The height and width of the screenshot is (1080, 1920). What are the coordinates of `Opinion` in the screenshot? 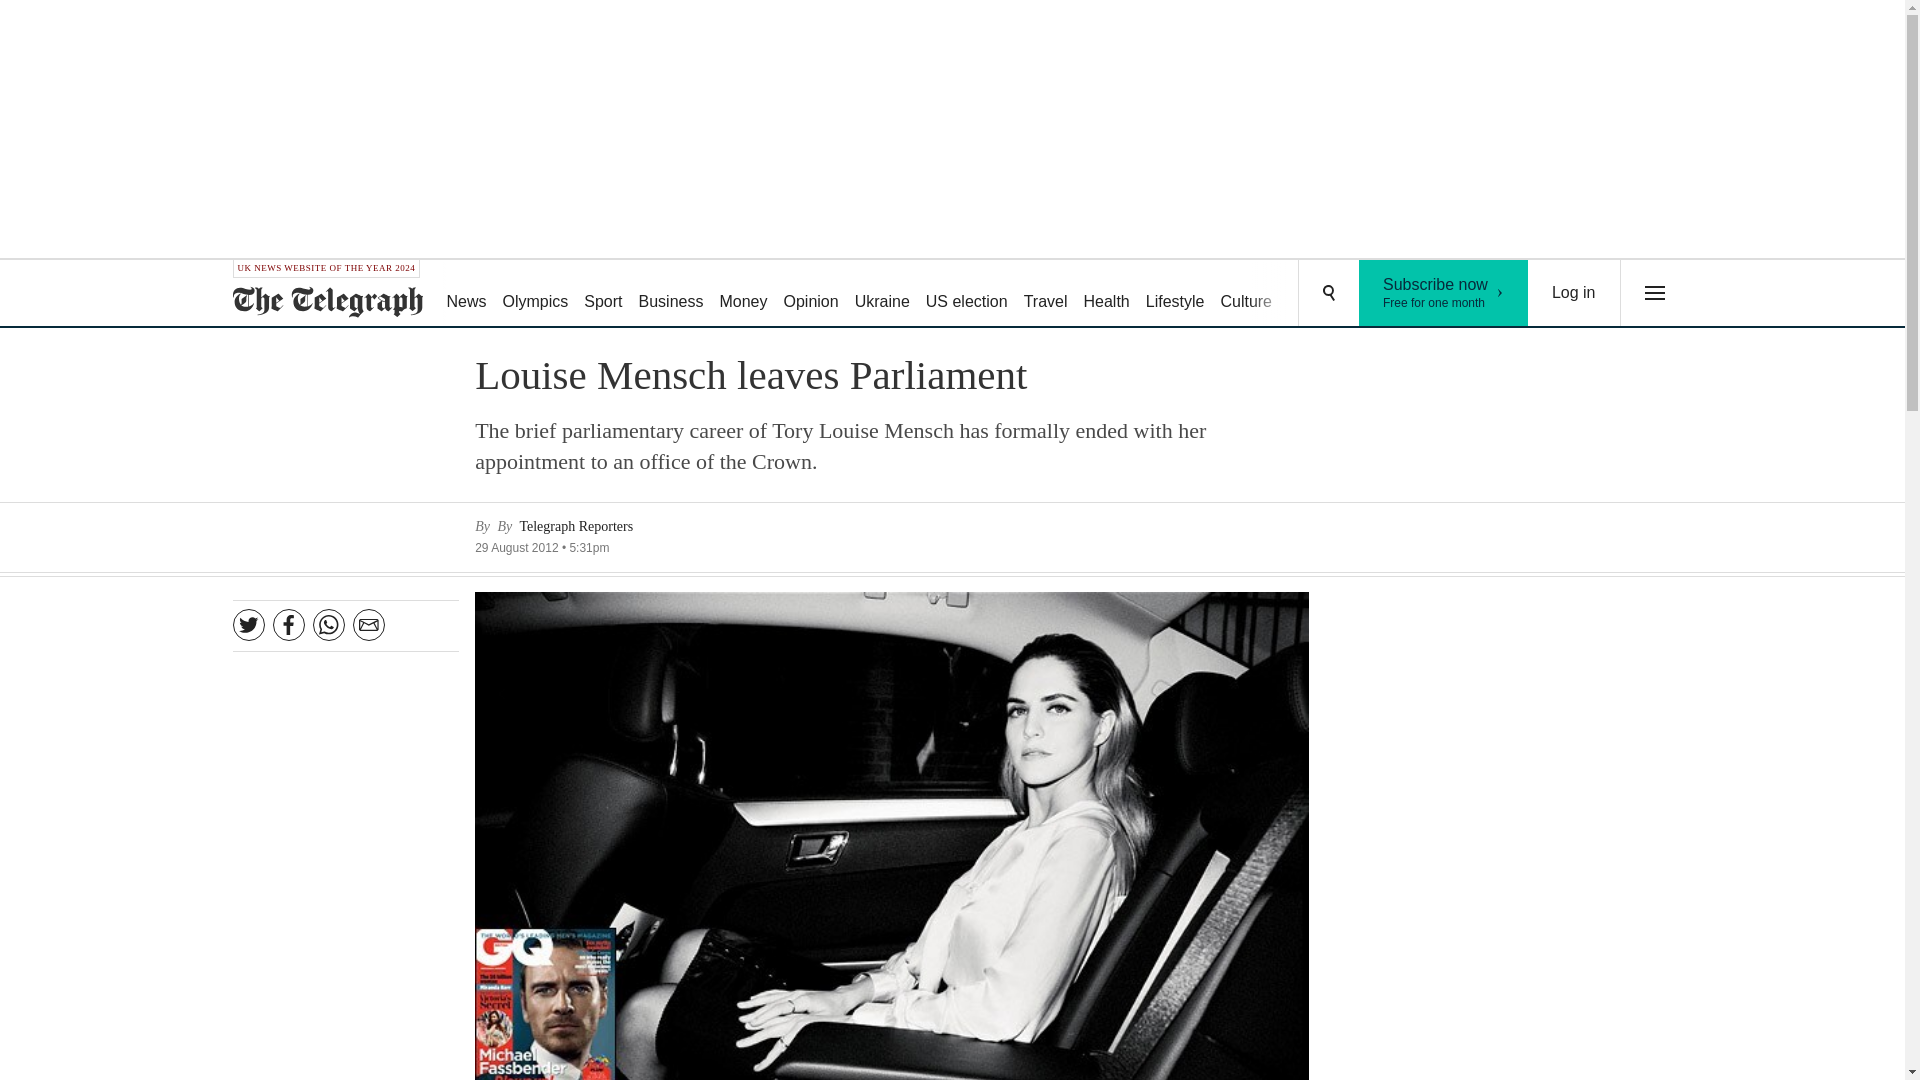 It's located at (810, 294).